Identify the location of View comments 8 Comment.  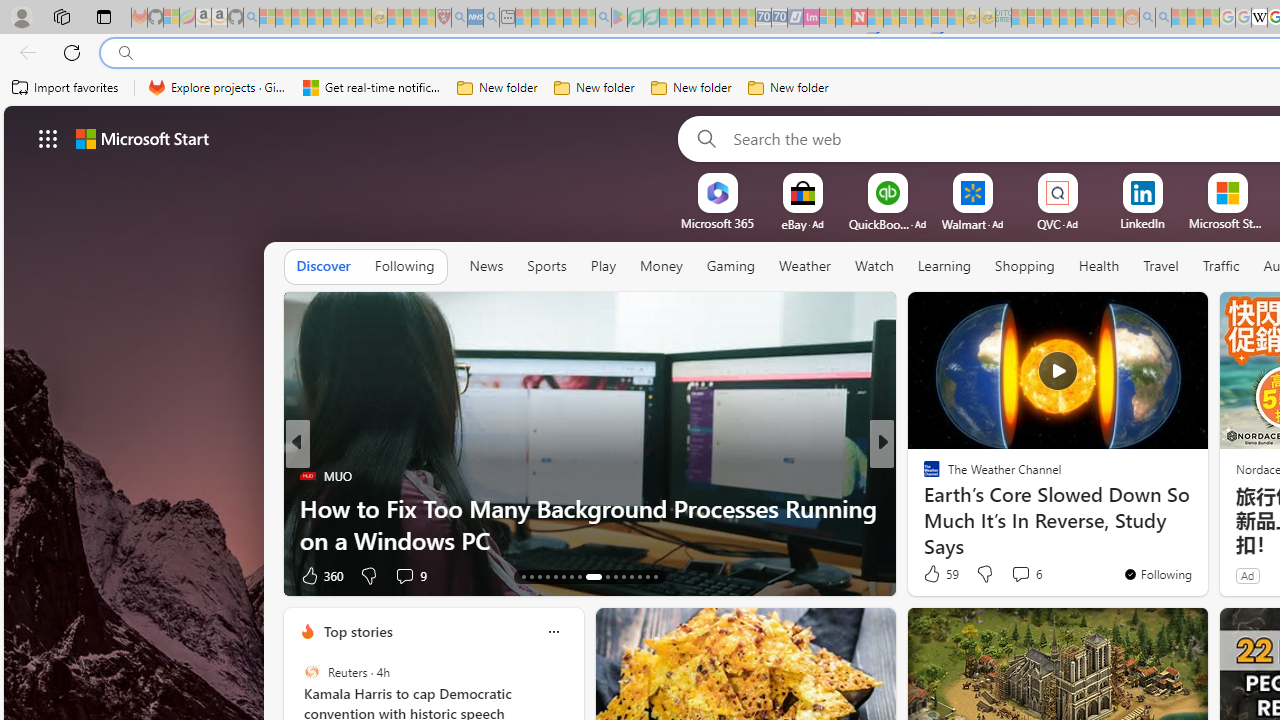
(1014, 576).